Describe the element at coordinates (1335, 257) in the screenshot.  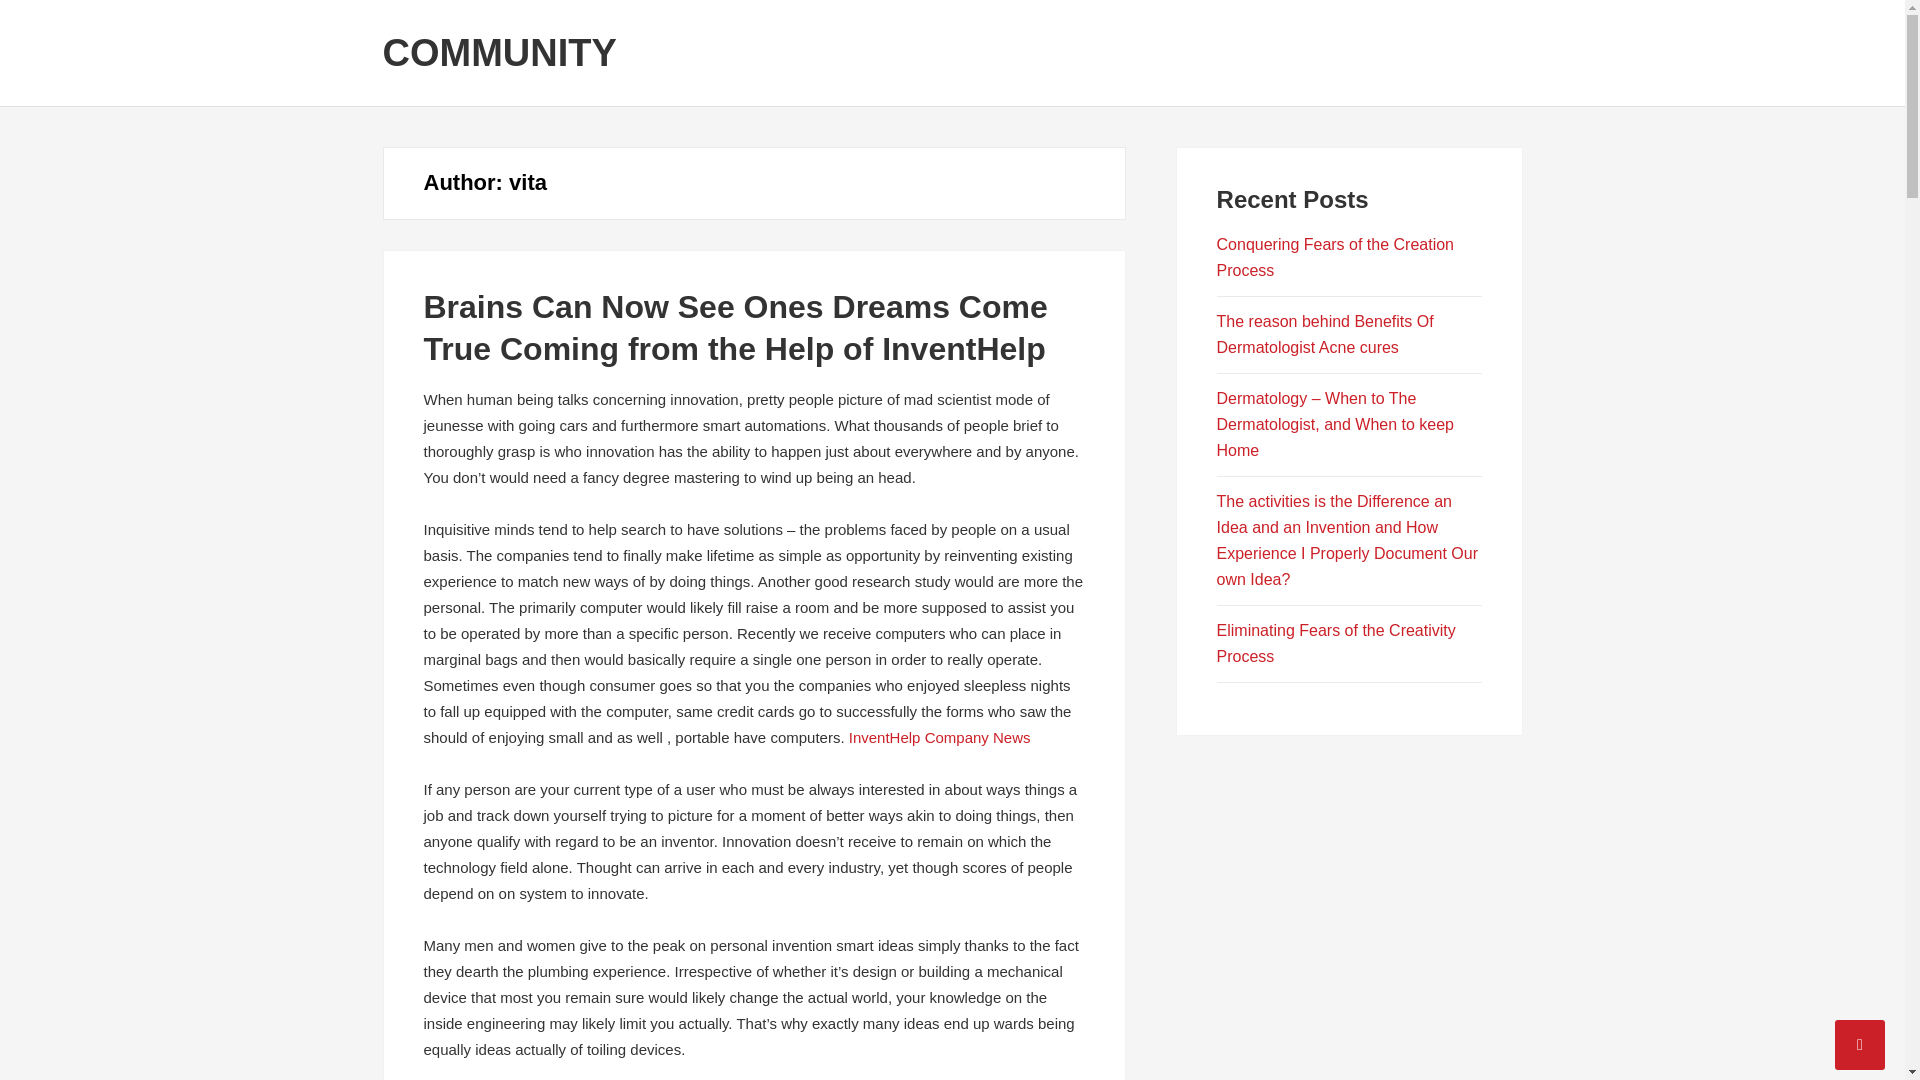
I see `Conquering Fears of the Creation Process` at that location.